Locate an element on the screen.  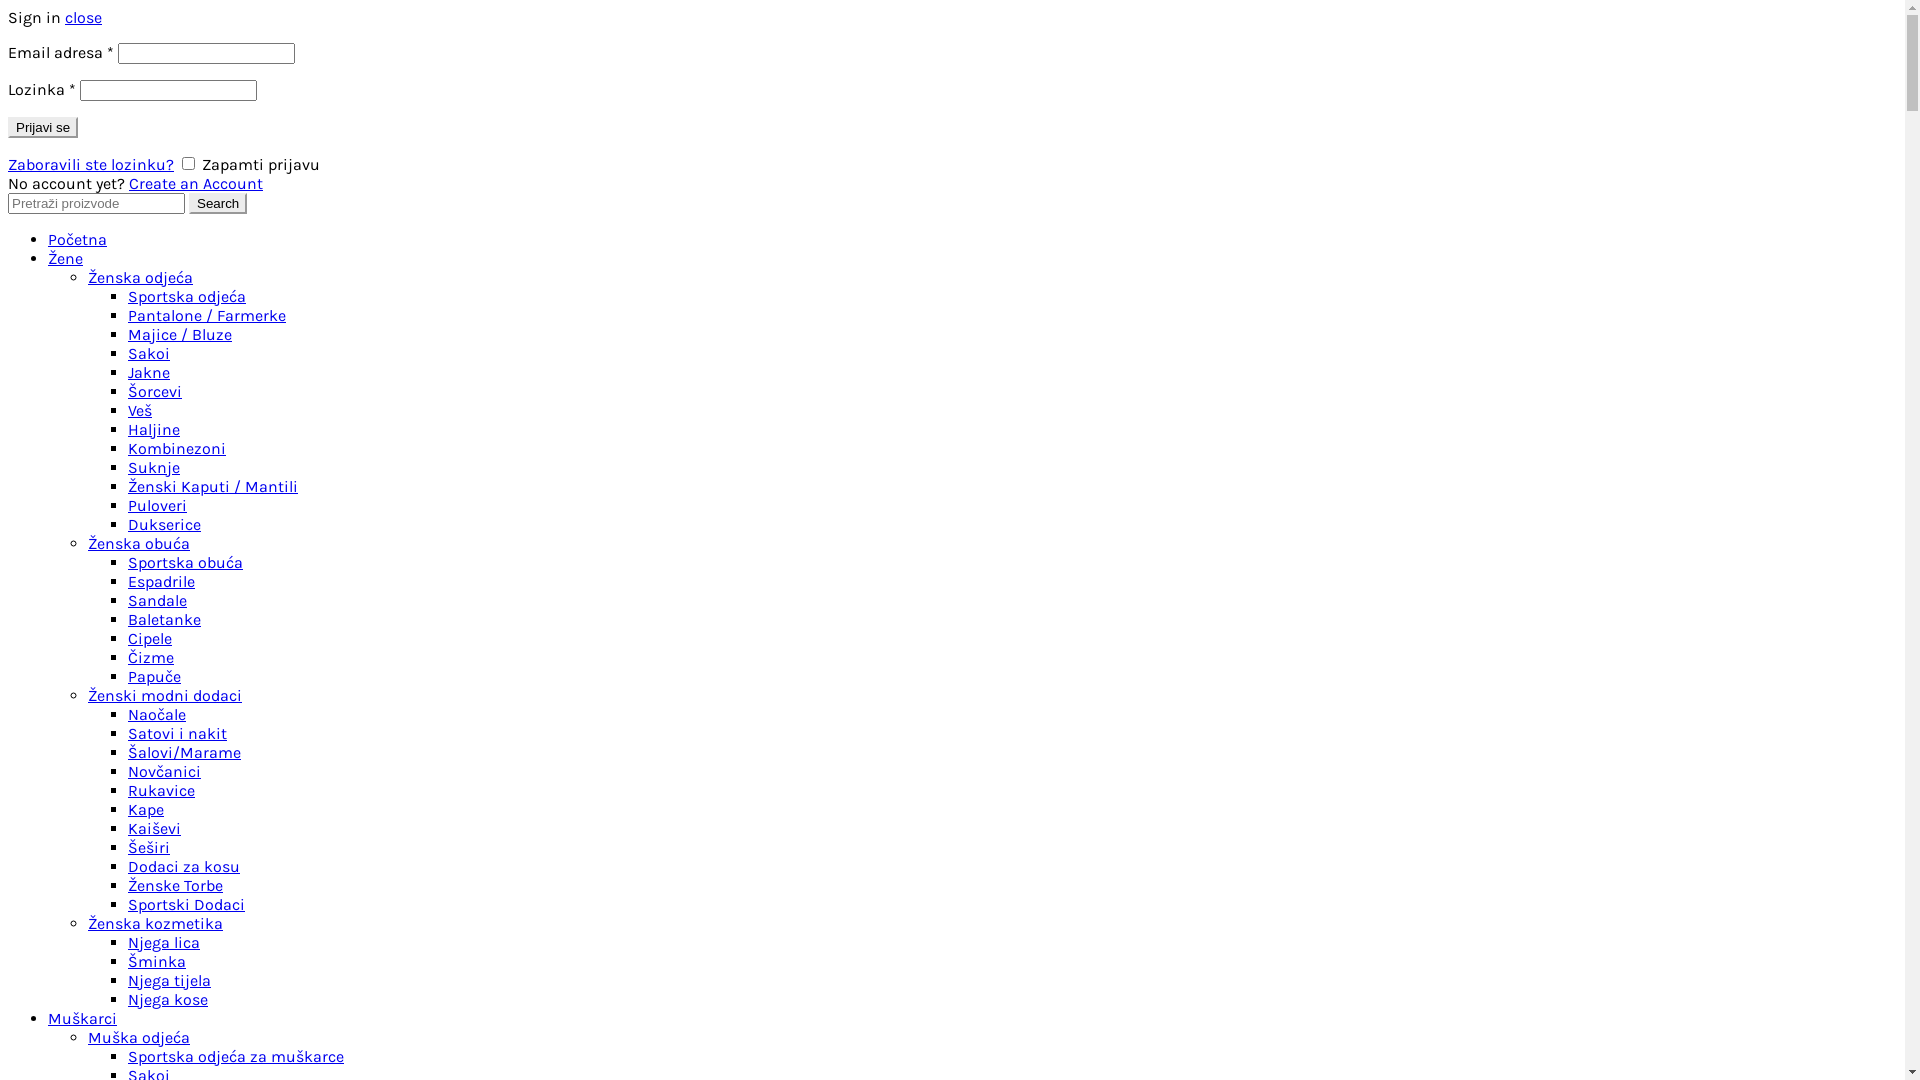
Puloveri is located at coordinates (158, 506).